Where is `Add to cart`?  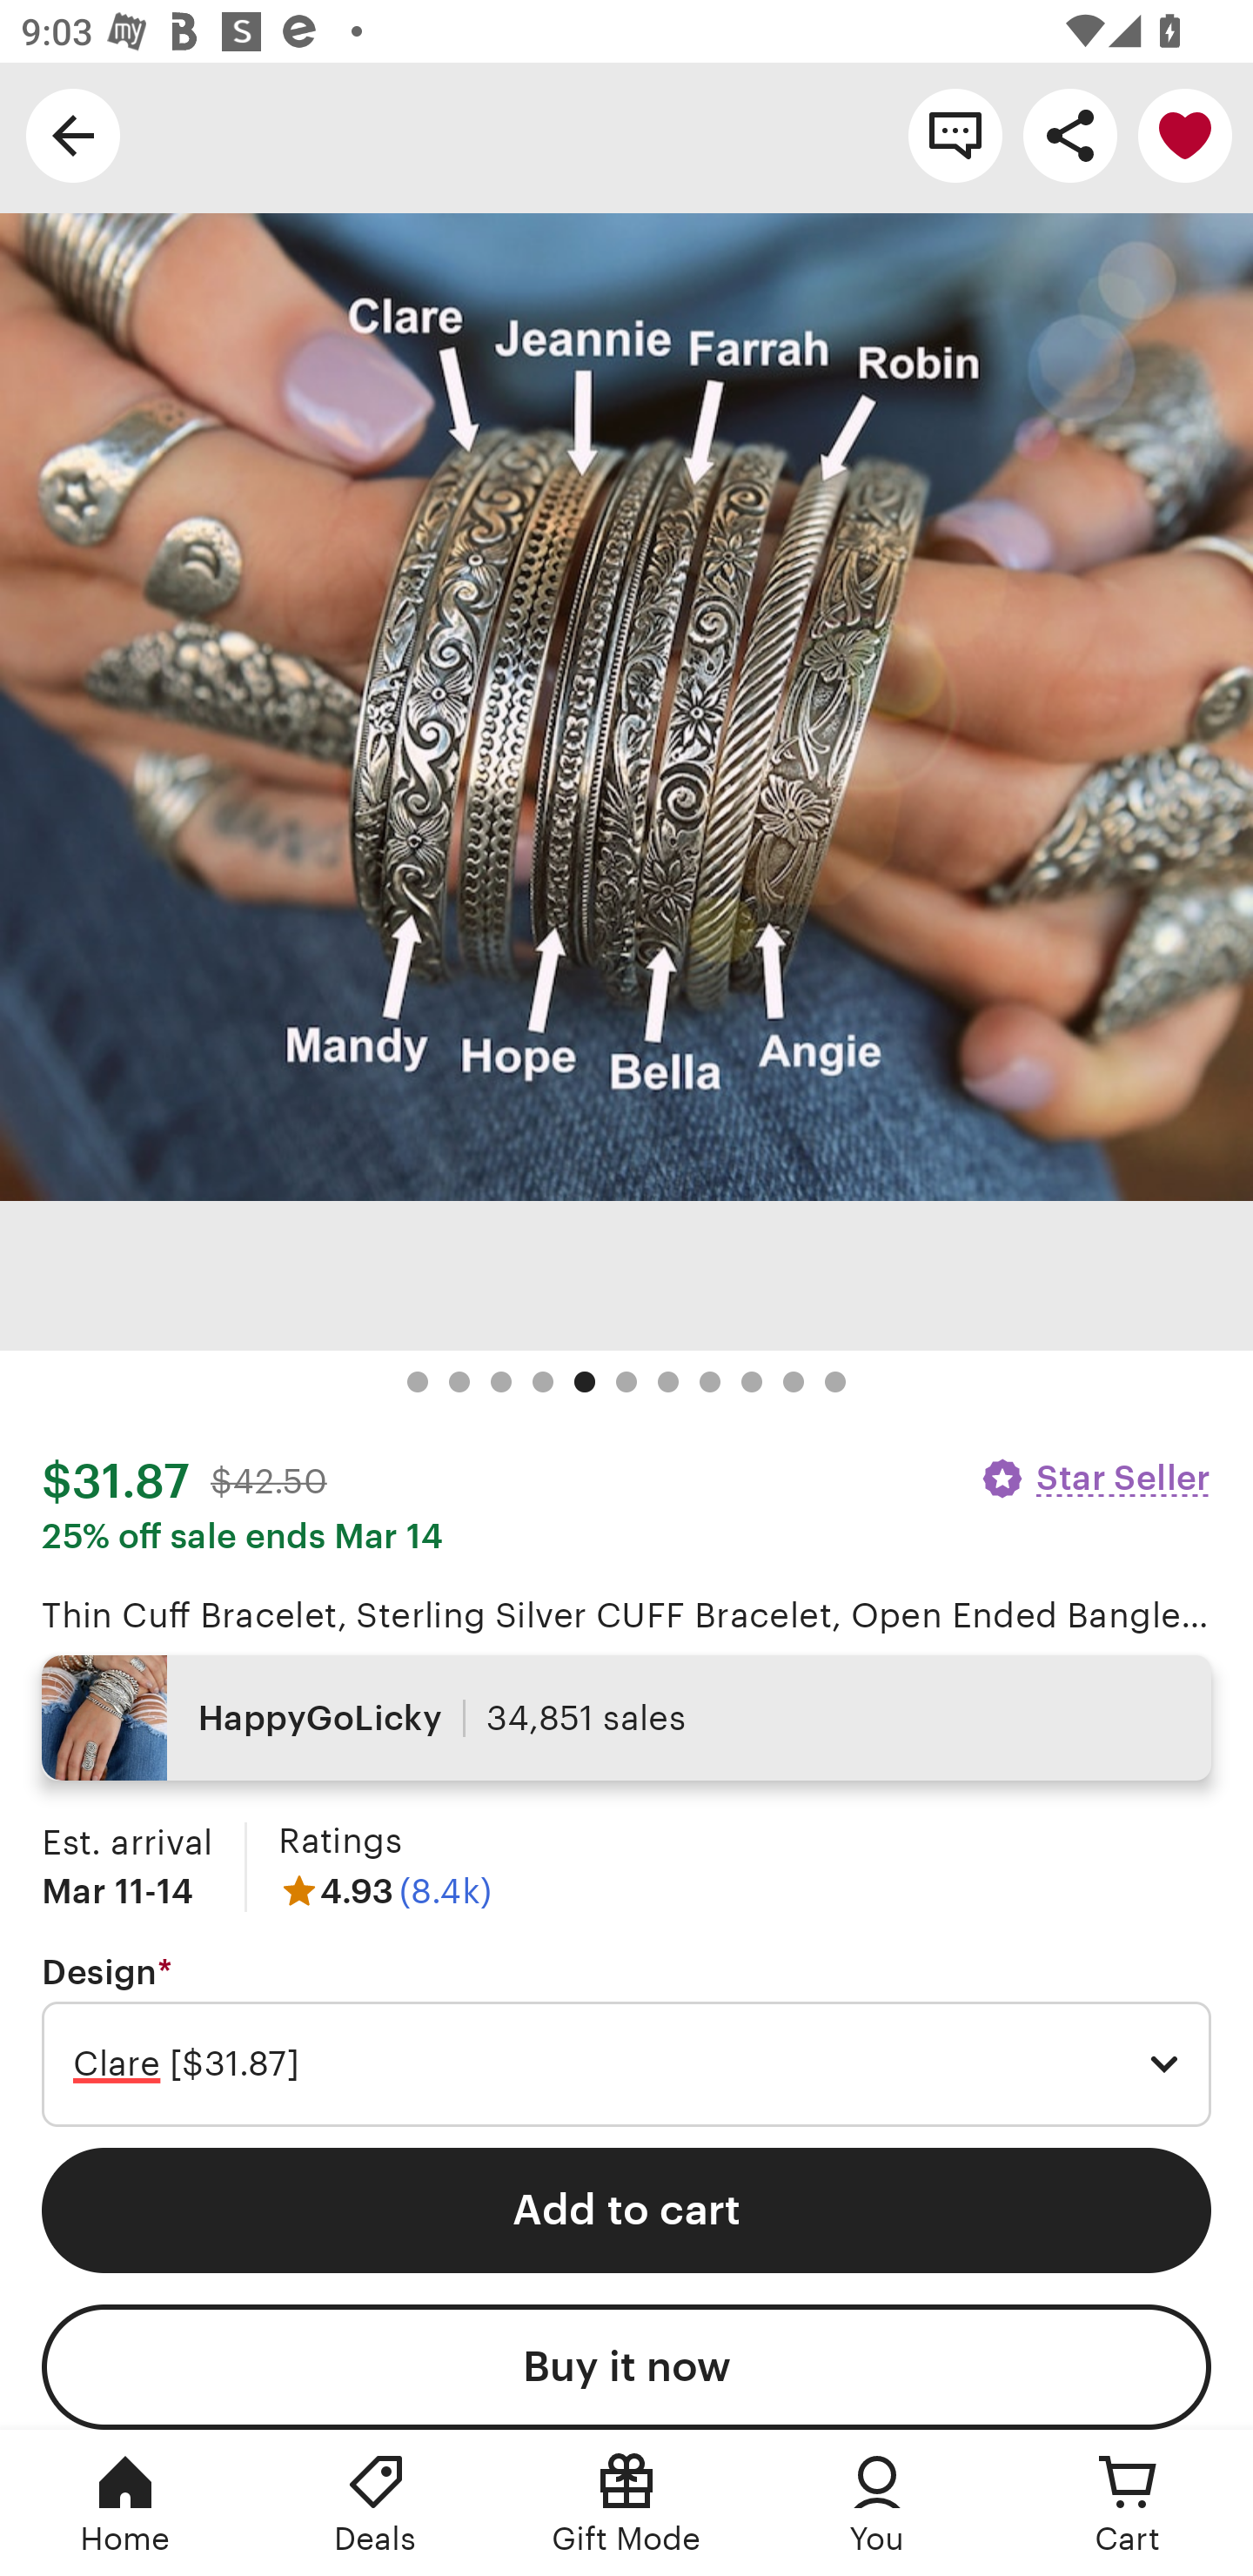
Add to cart is located at coordinates (626, 2210).